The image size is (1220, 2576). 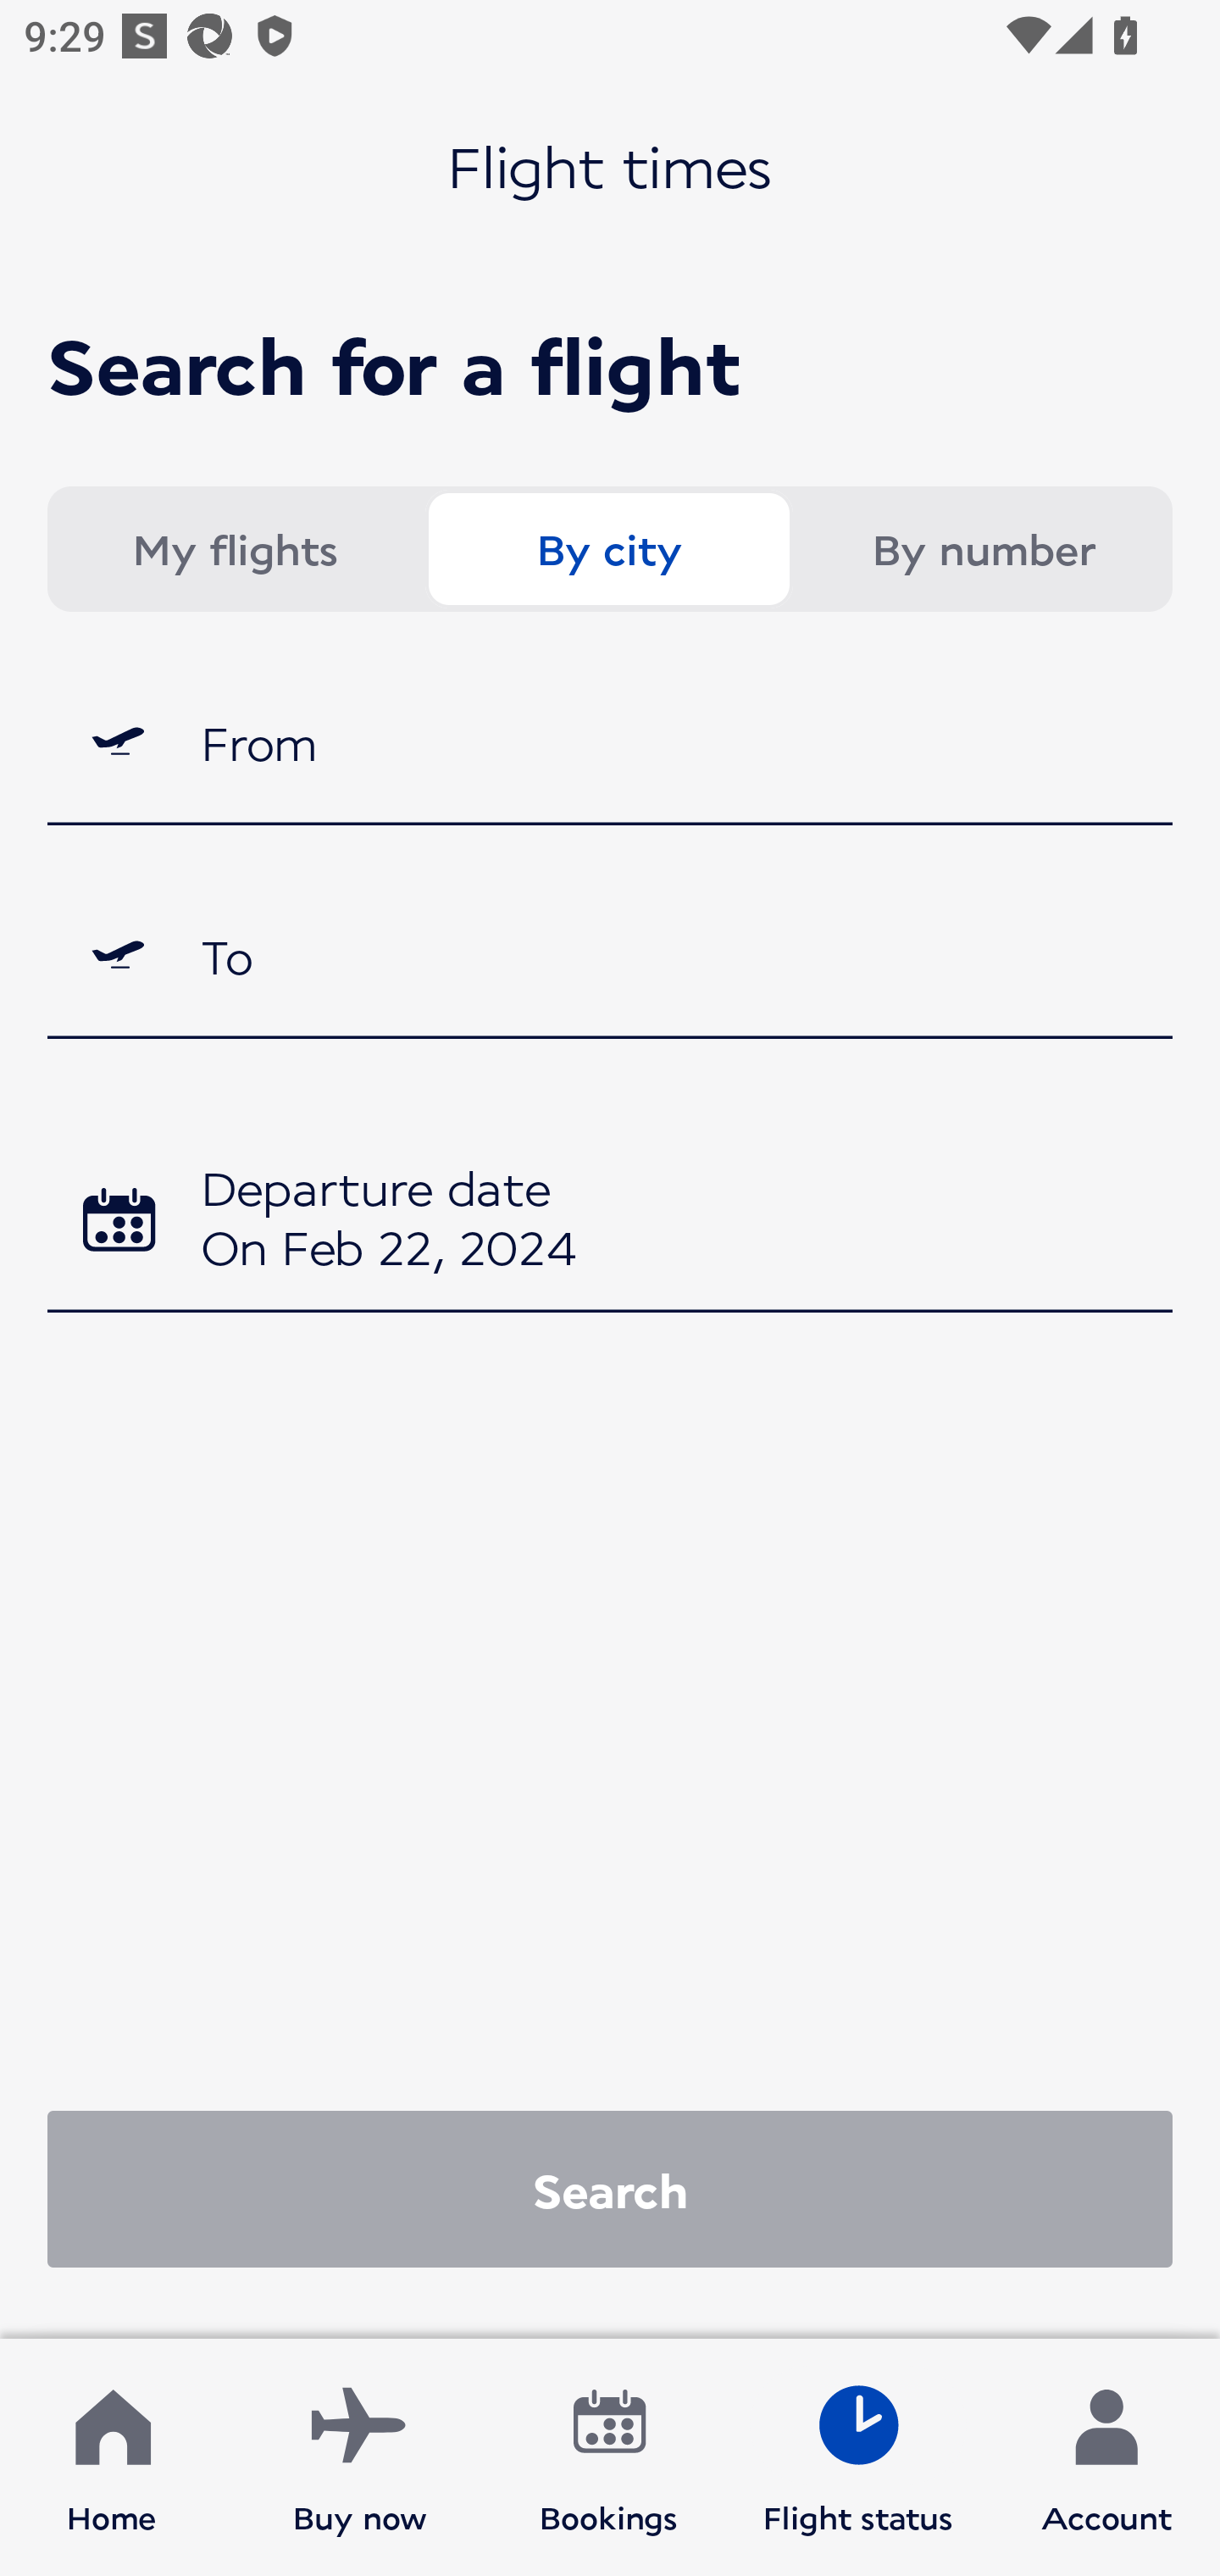 I want to click on By number, so click(x=983, y=549).